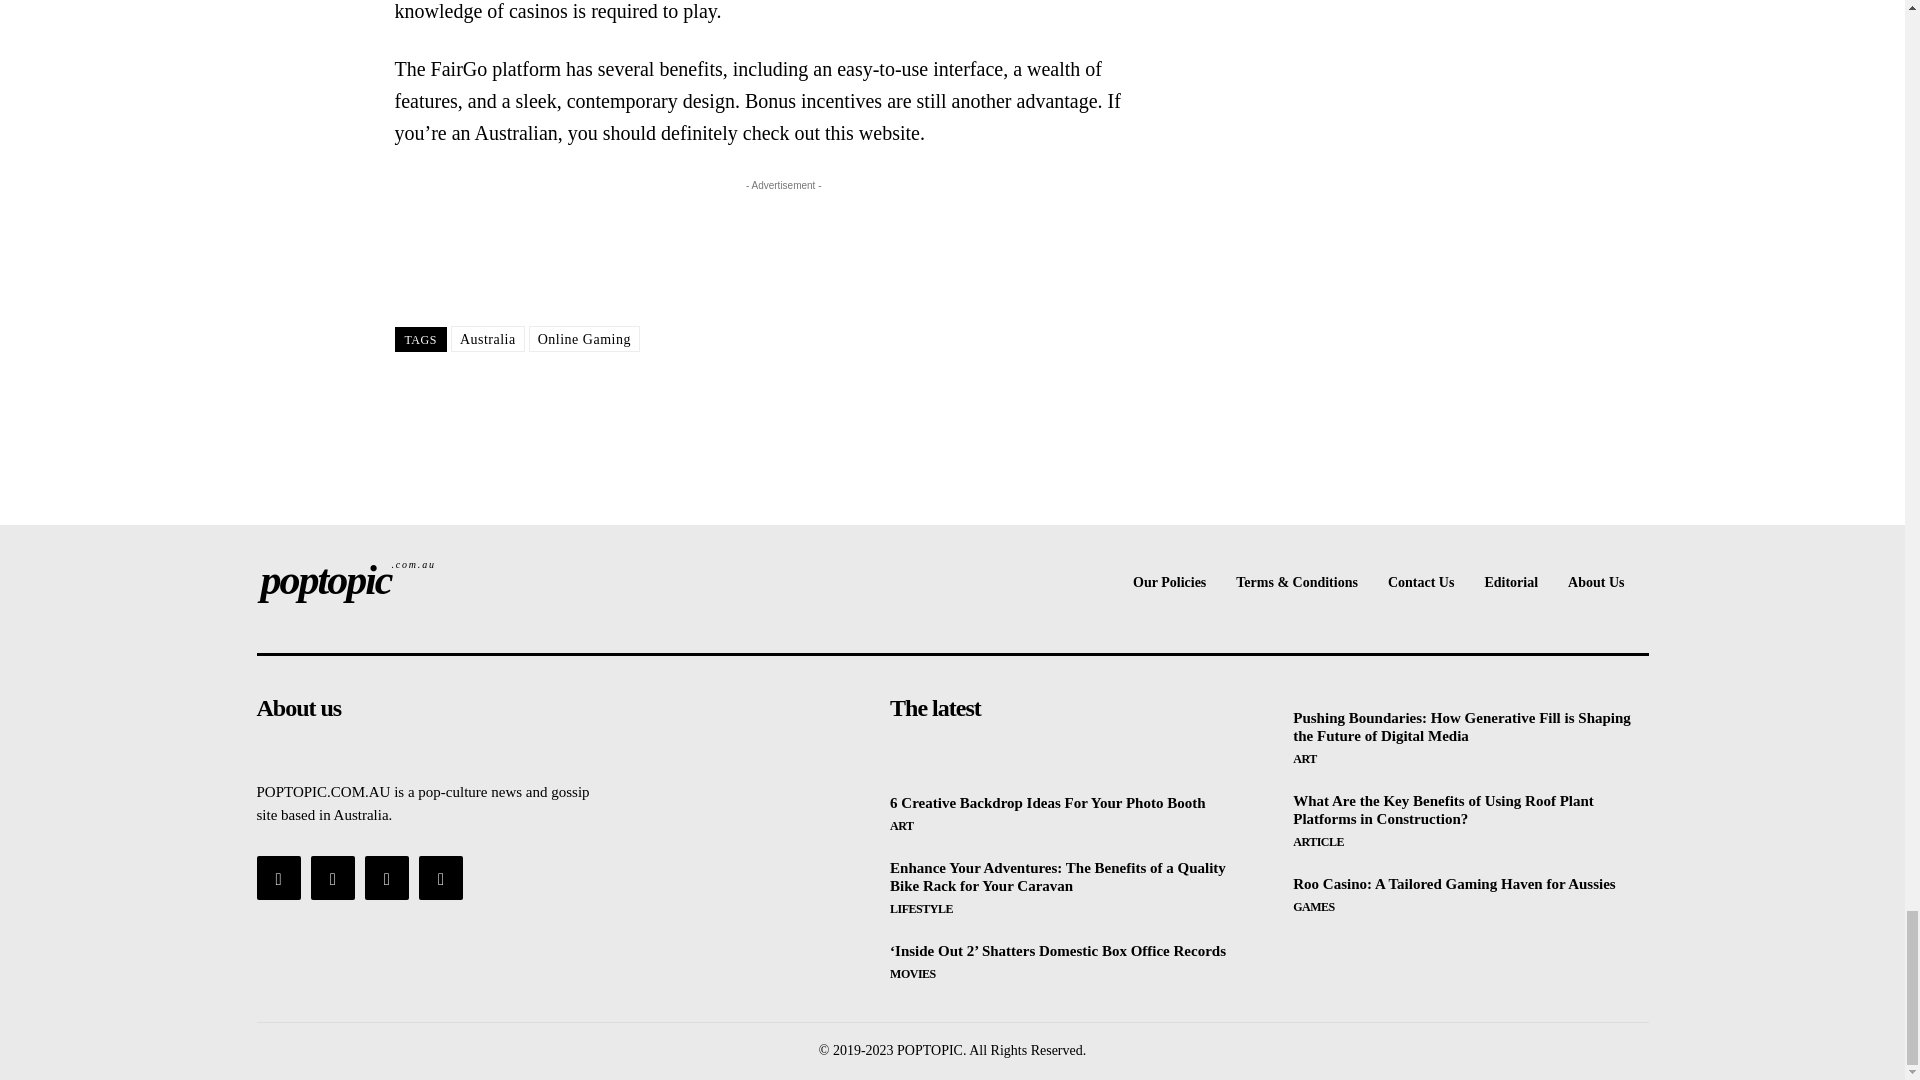 The width and height of the screenshot is (1920, 1080). I want to click on POPTOPIC, so click(386, 878).